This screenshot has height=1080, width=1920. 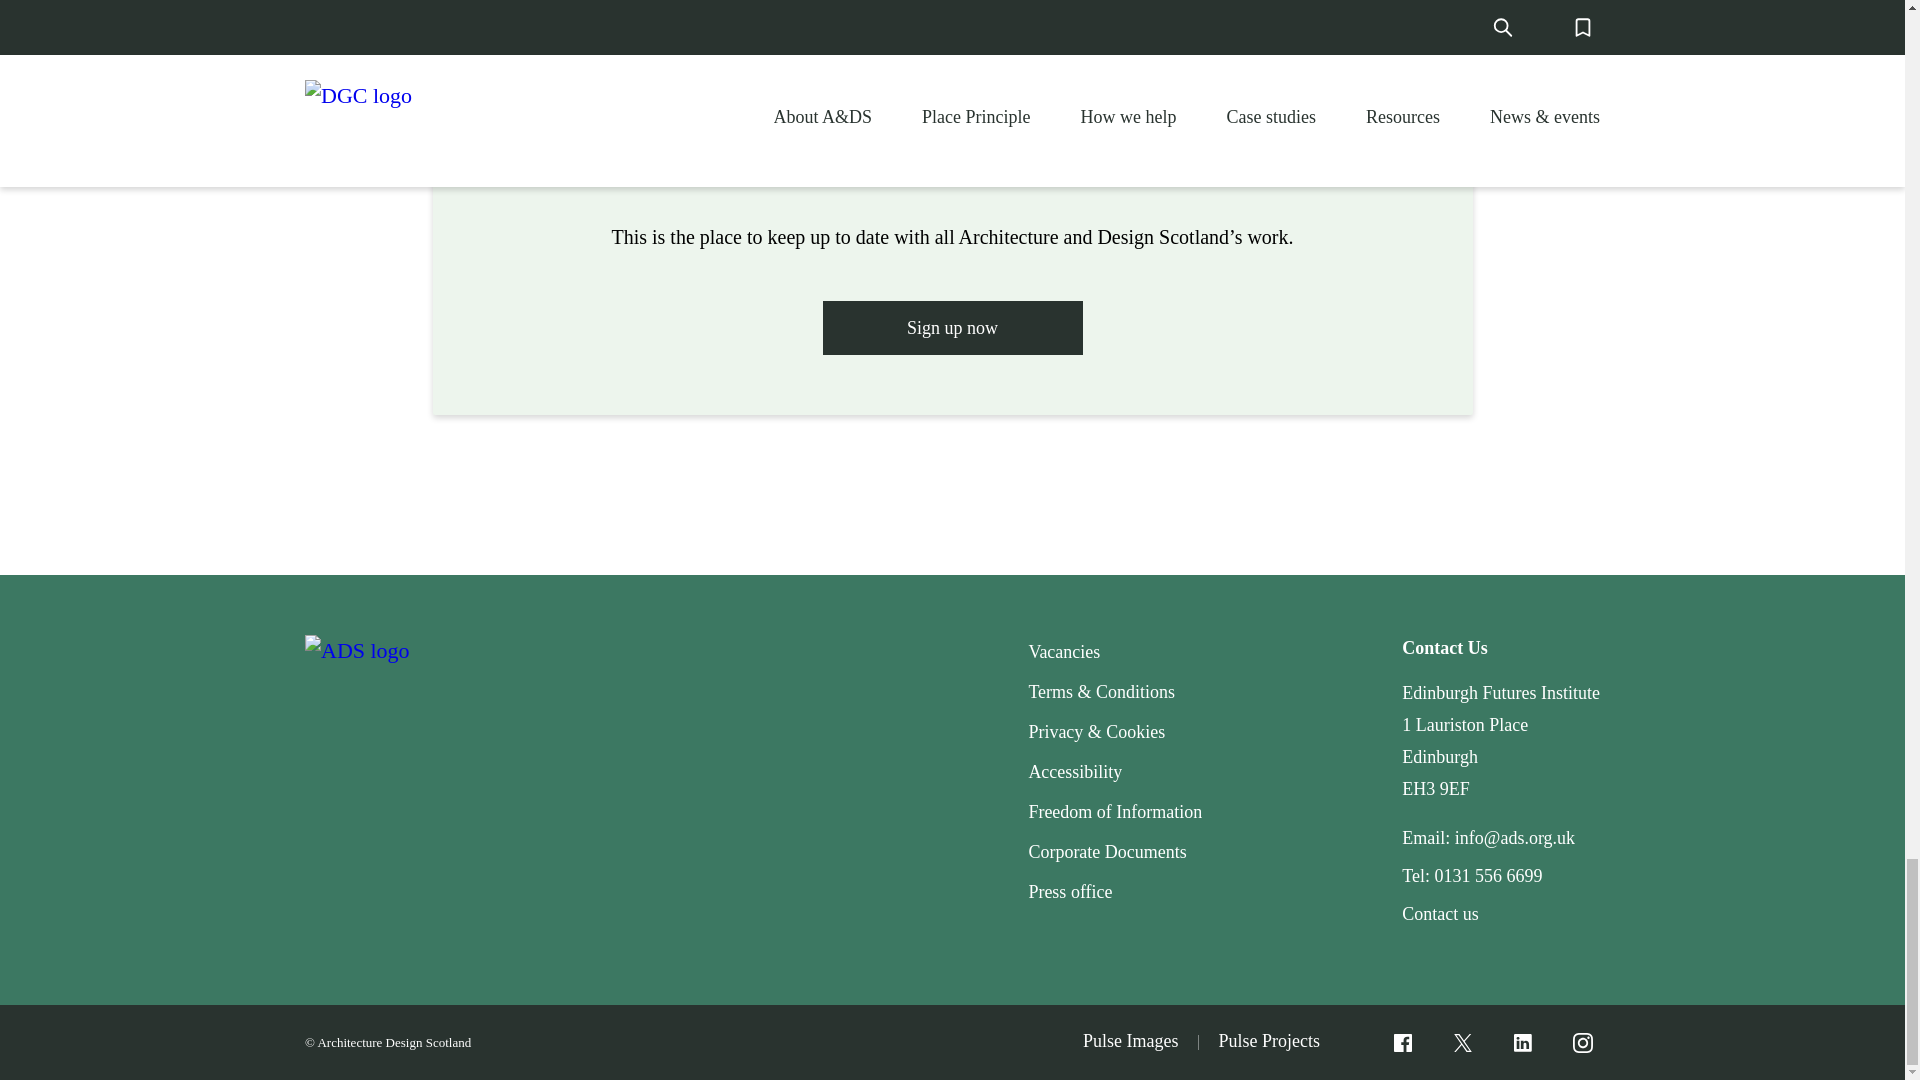 What do you see at coordinates (1440, 914) in the screenshot?
I see `Contact us` at bounding box center [1440, 914].